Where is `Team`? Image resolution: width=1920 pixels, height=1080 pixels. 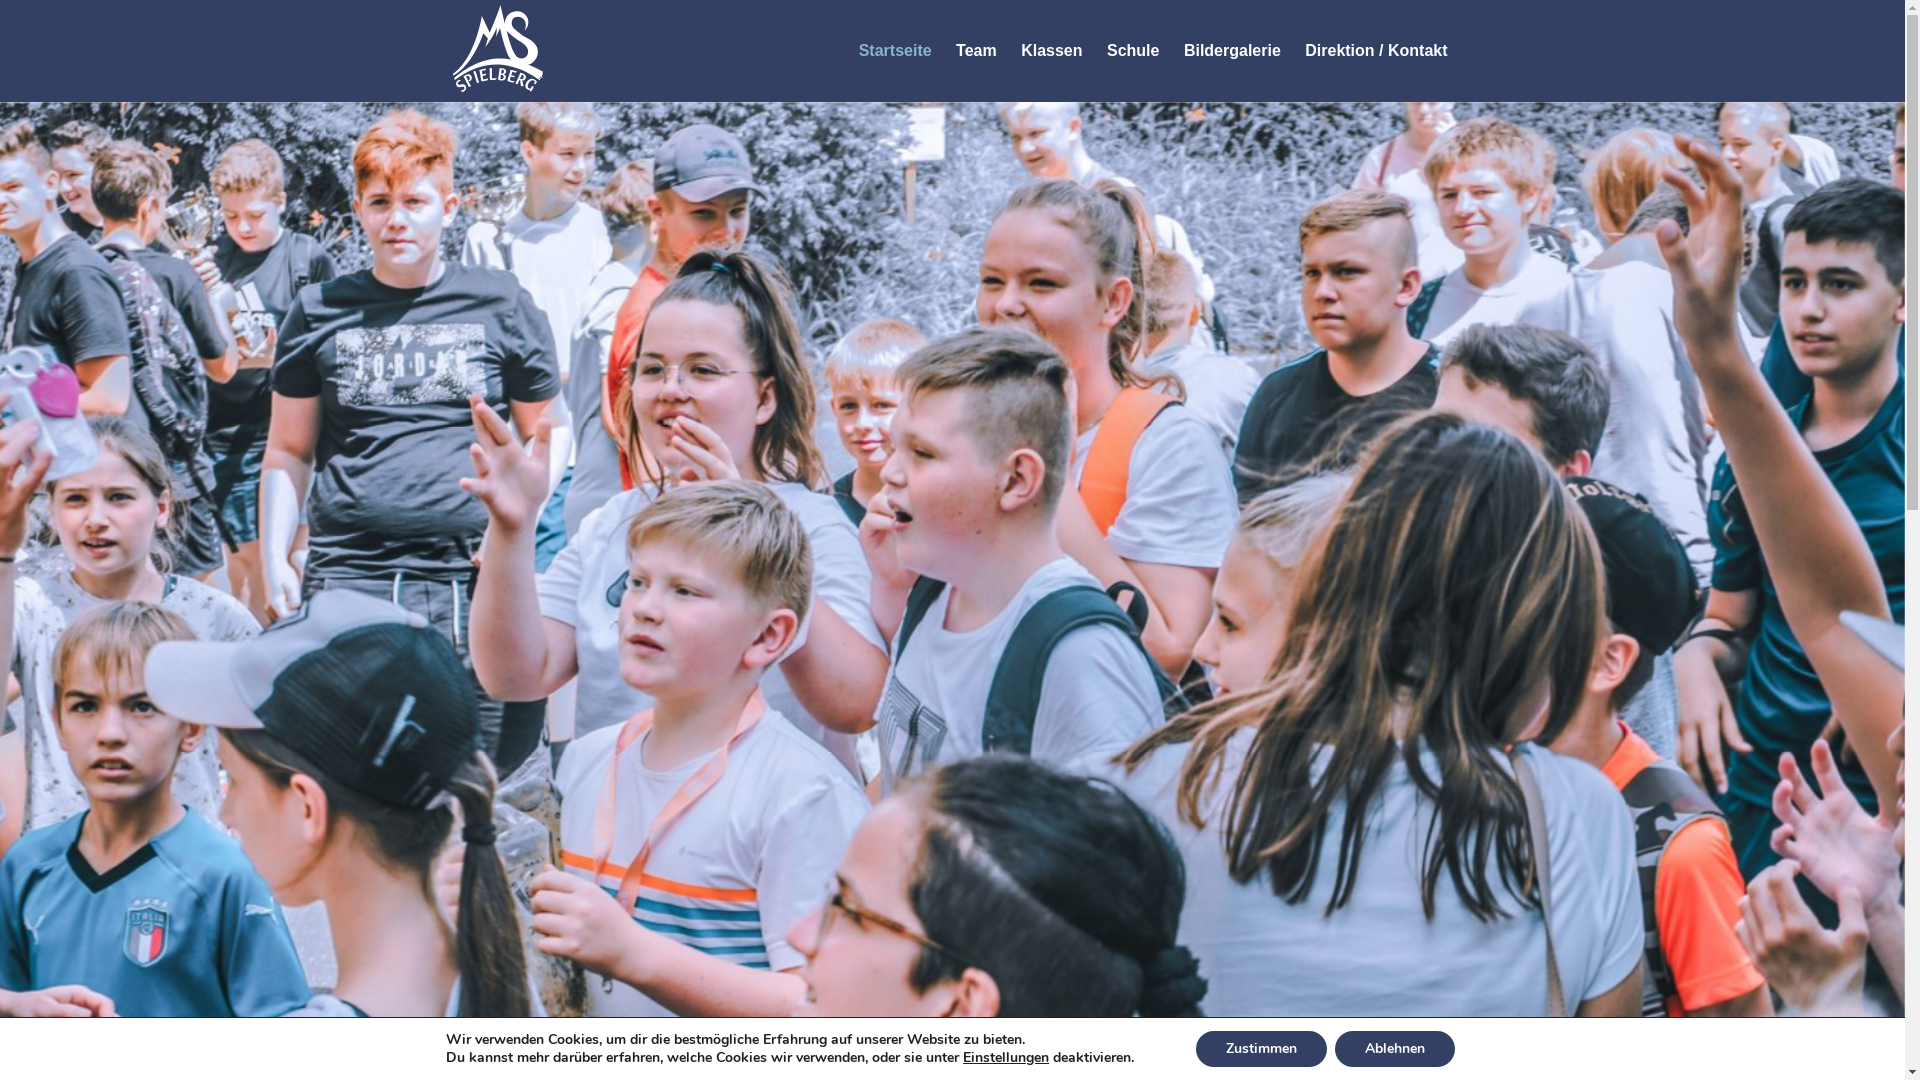
Team is located at coordinates (976, 51).